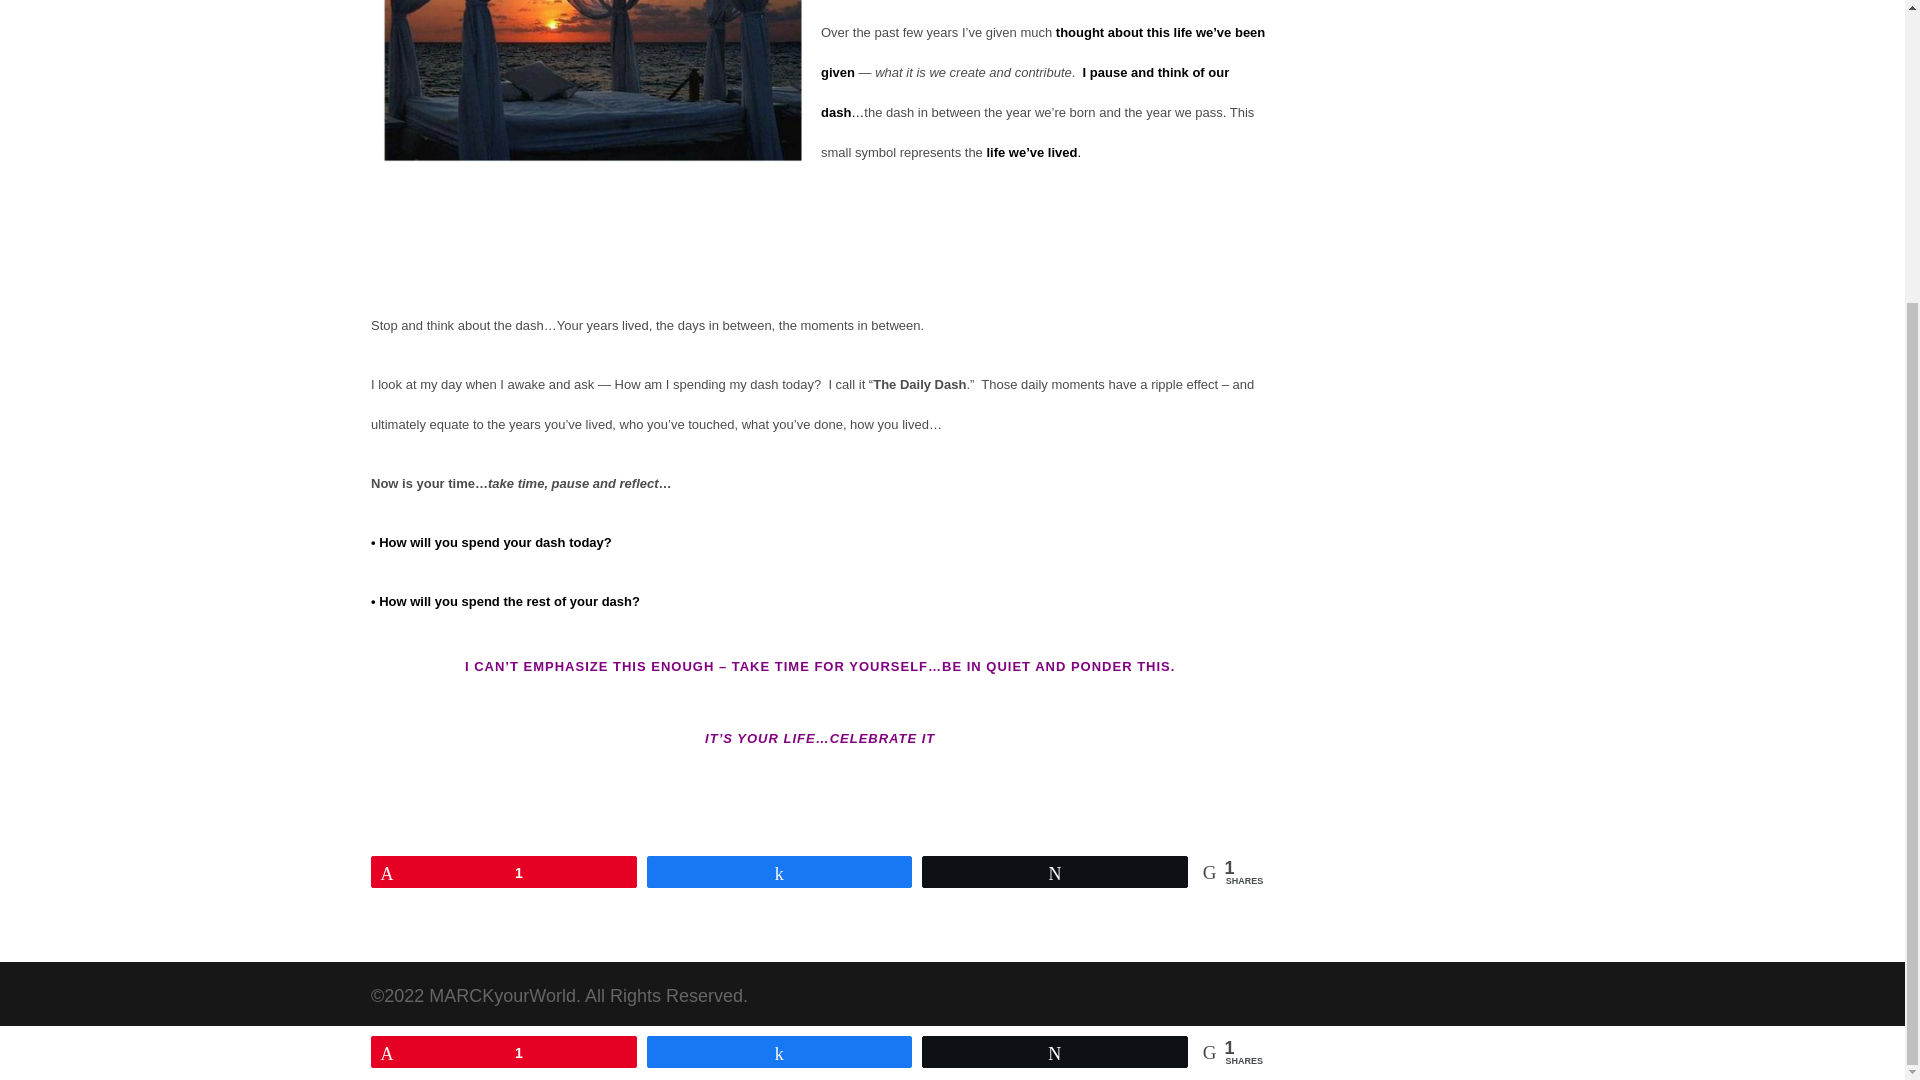  Describe the element at coordinates (504, 642) in the screenshot. I see `1` at that location.